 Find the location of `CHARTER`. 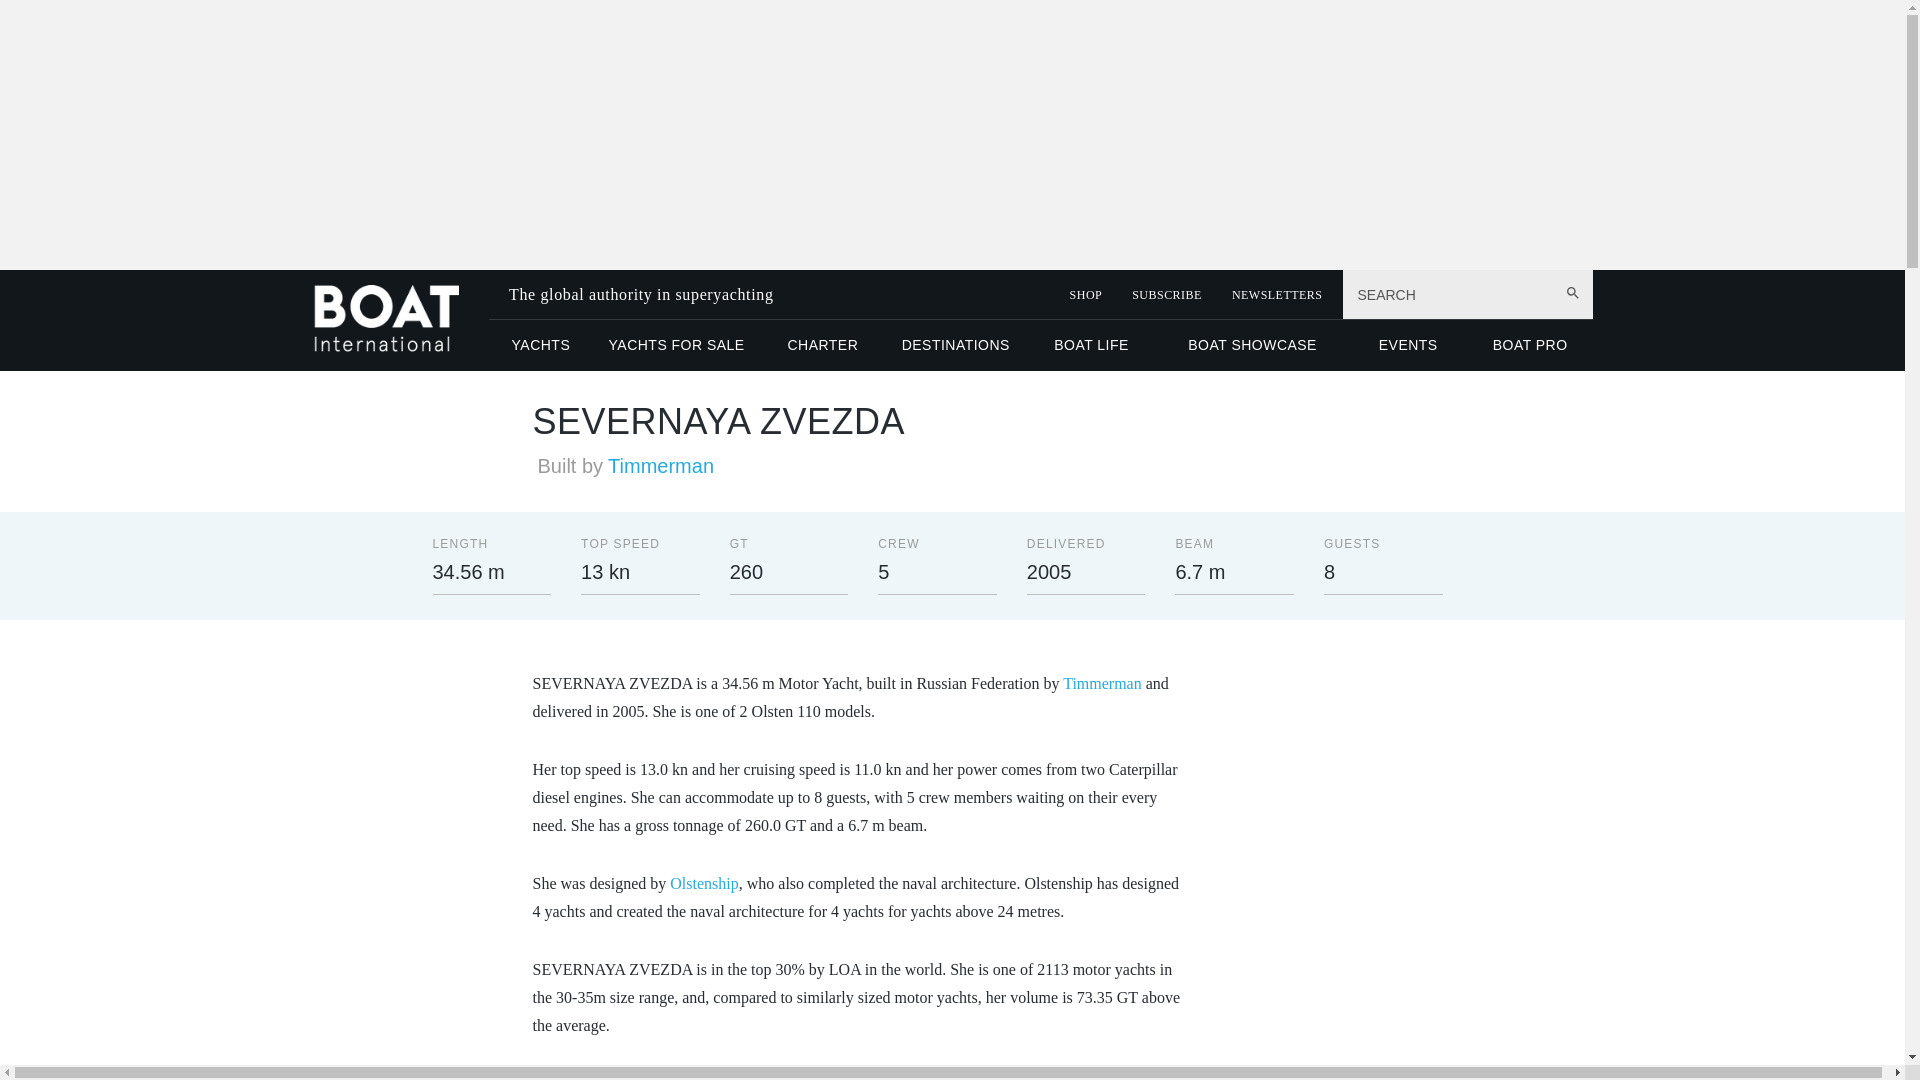

CHARTER is located at coordinates (822, 344).